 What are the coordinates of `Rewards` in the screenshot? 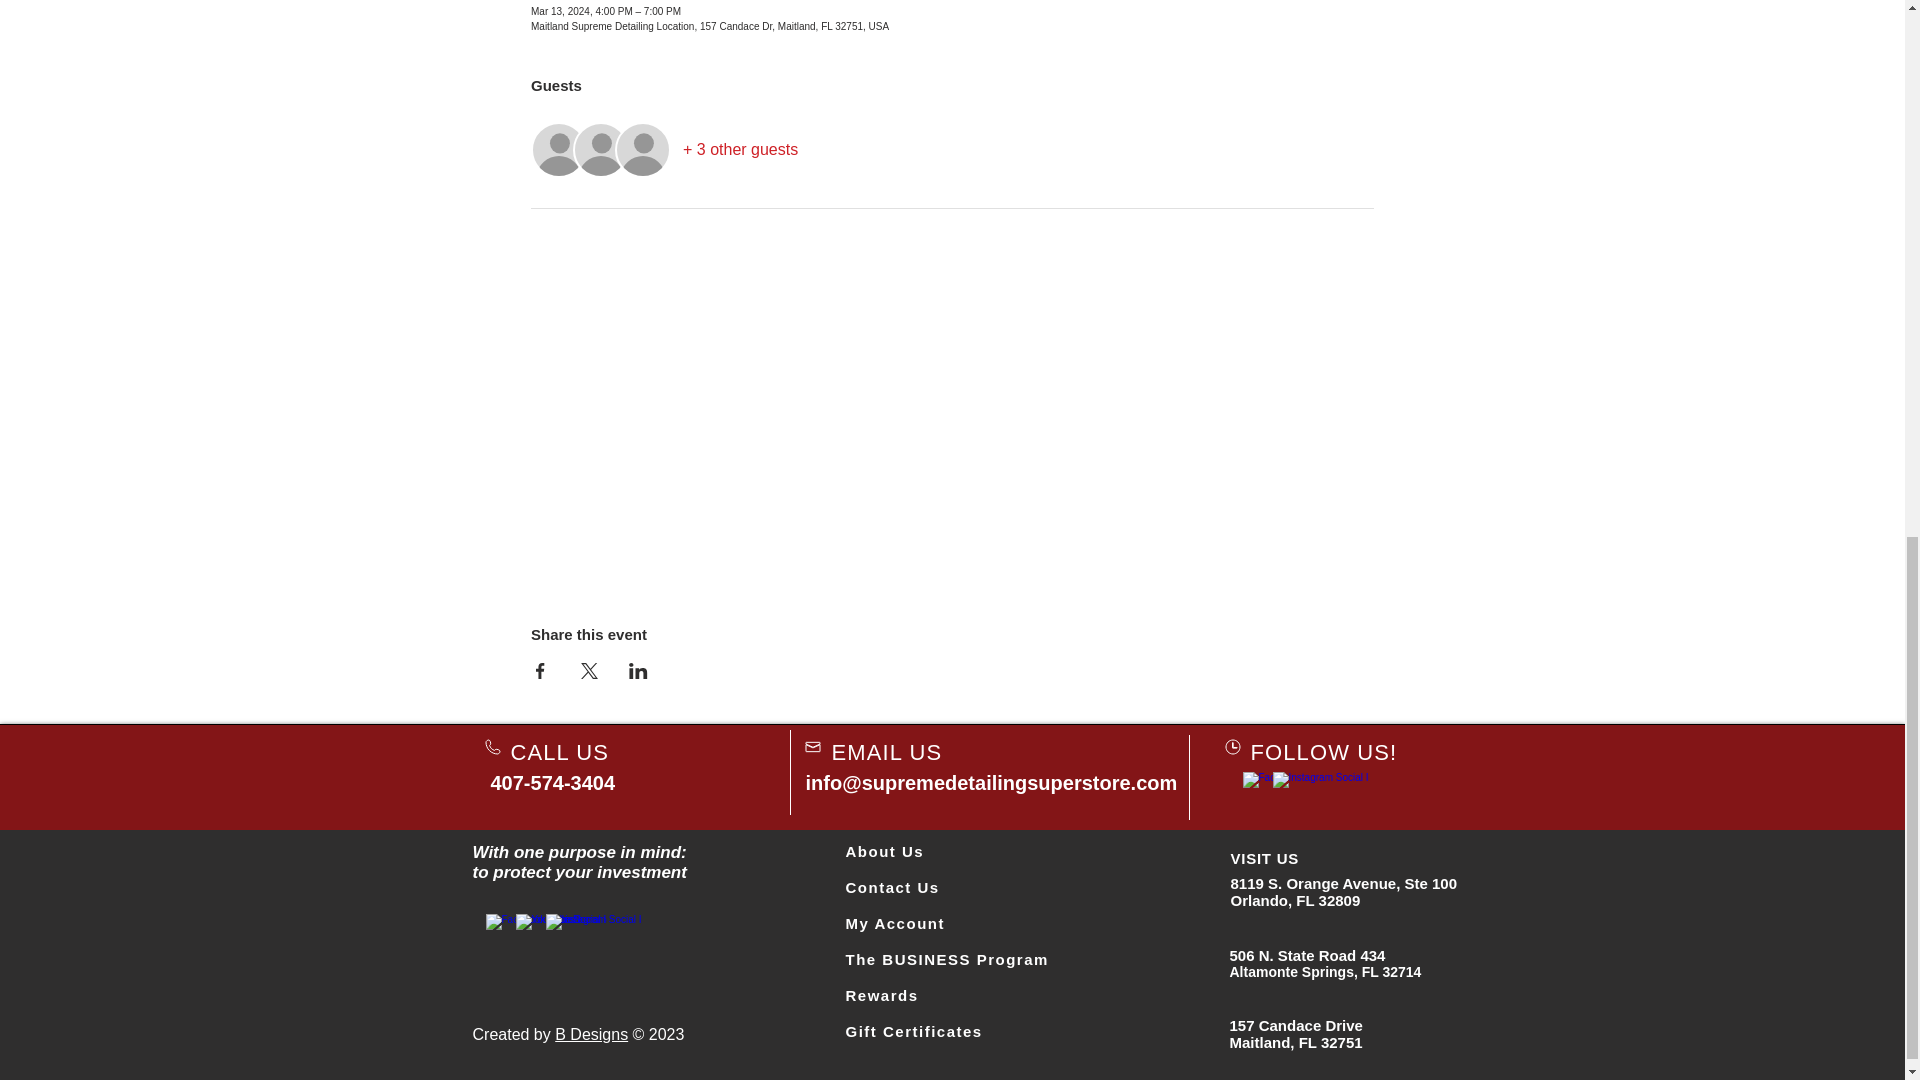 It's located at (882, 996).